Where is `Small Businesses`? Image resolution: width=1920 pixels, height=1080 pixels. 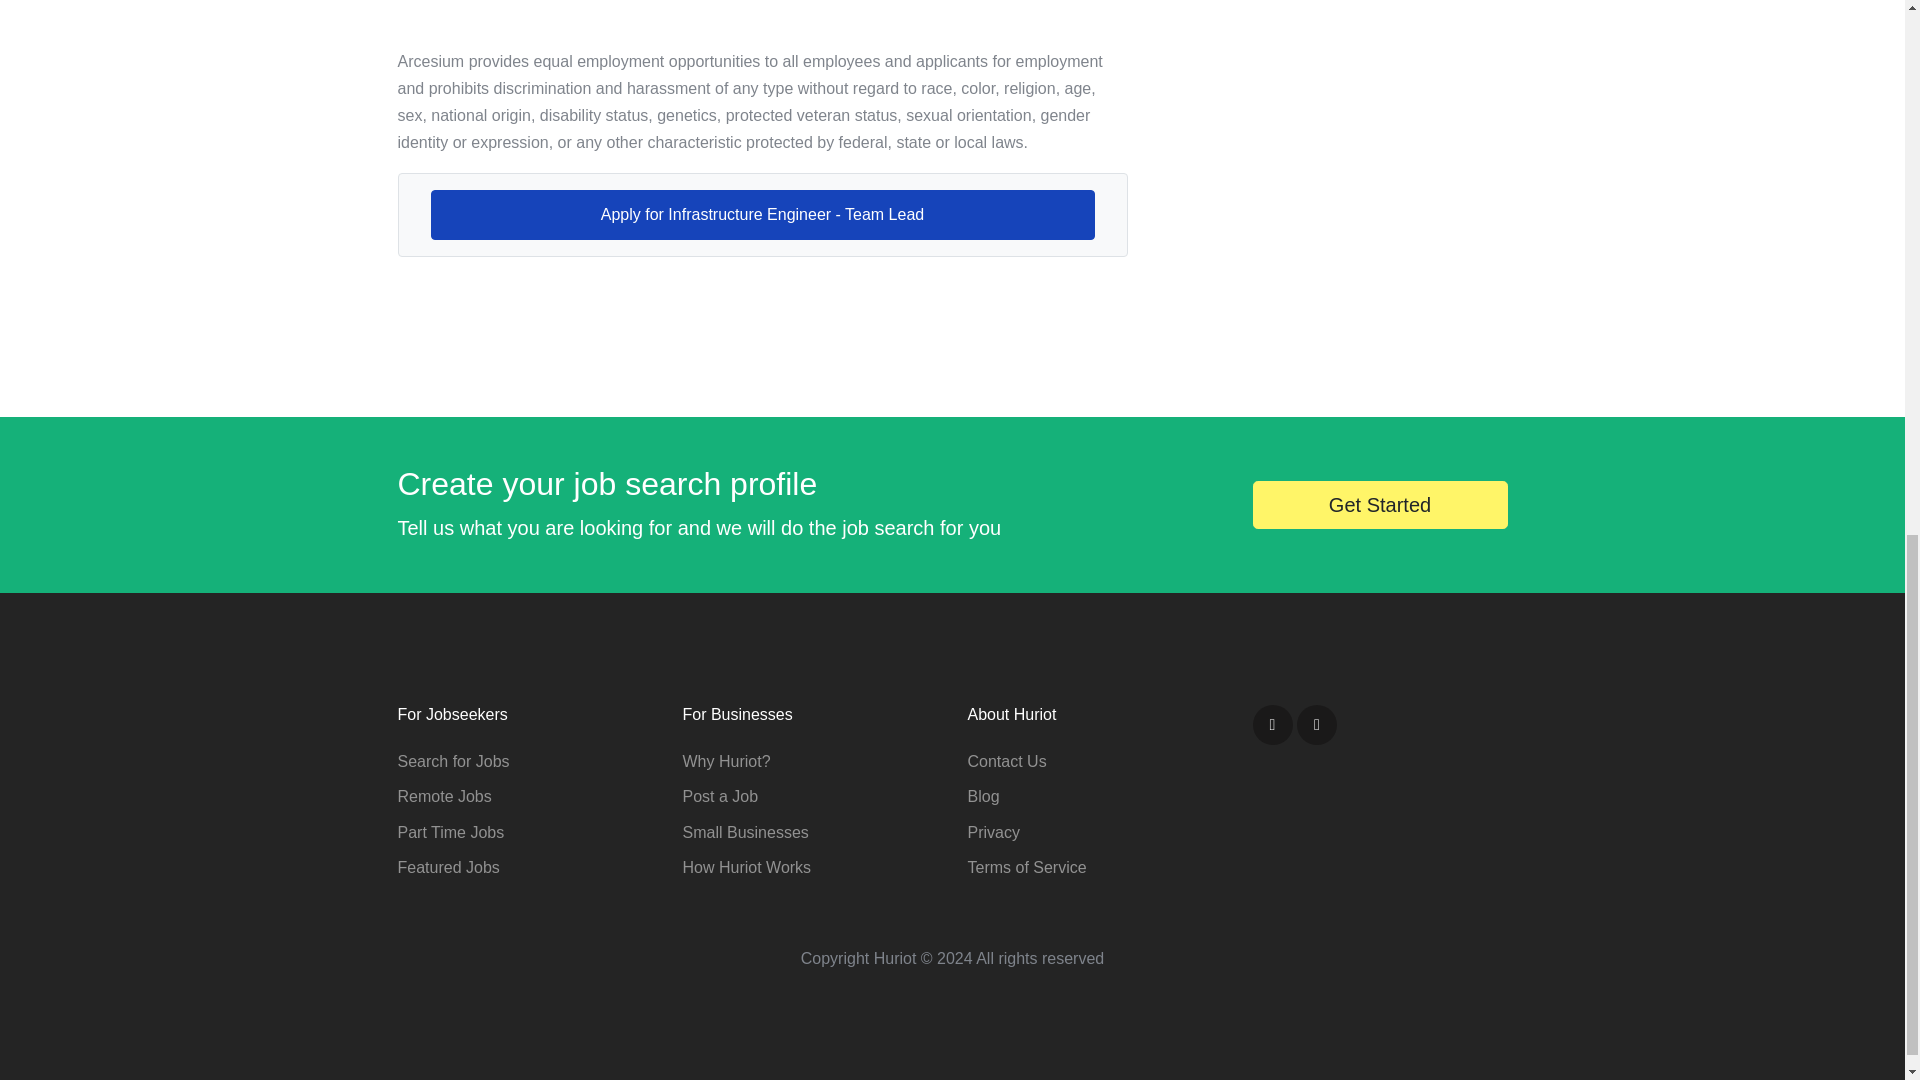
Small Businesses is located at coordinates (744, 832).